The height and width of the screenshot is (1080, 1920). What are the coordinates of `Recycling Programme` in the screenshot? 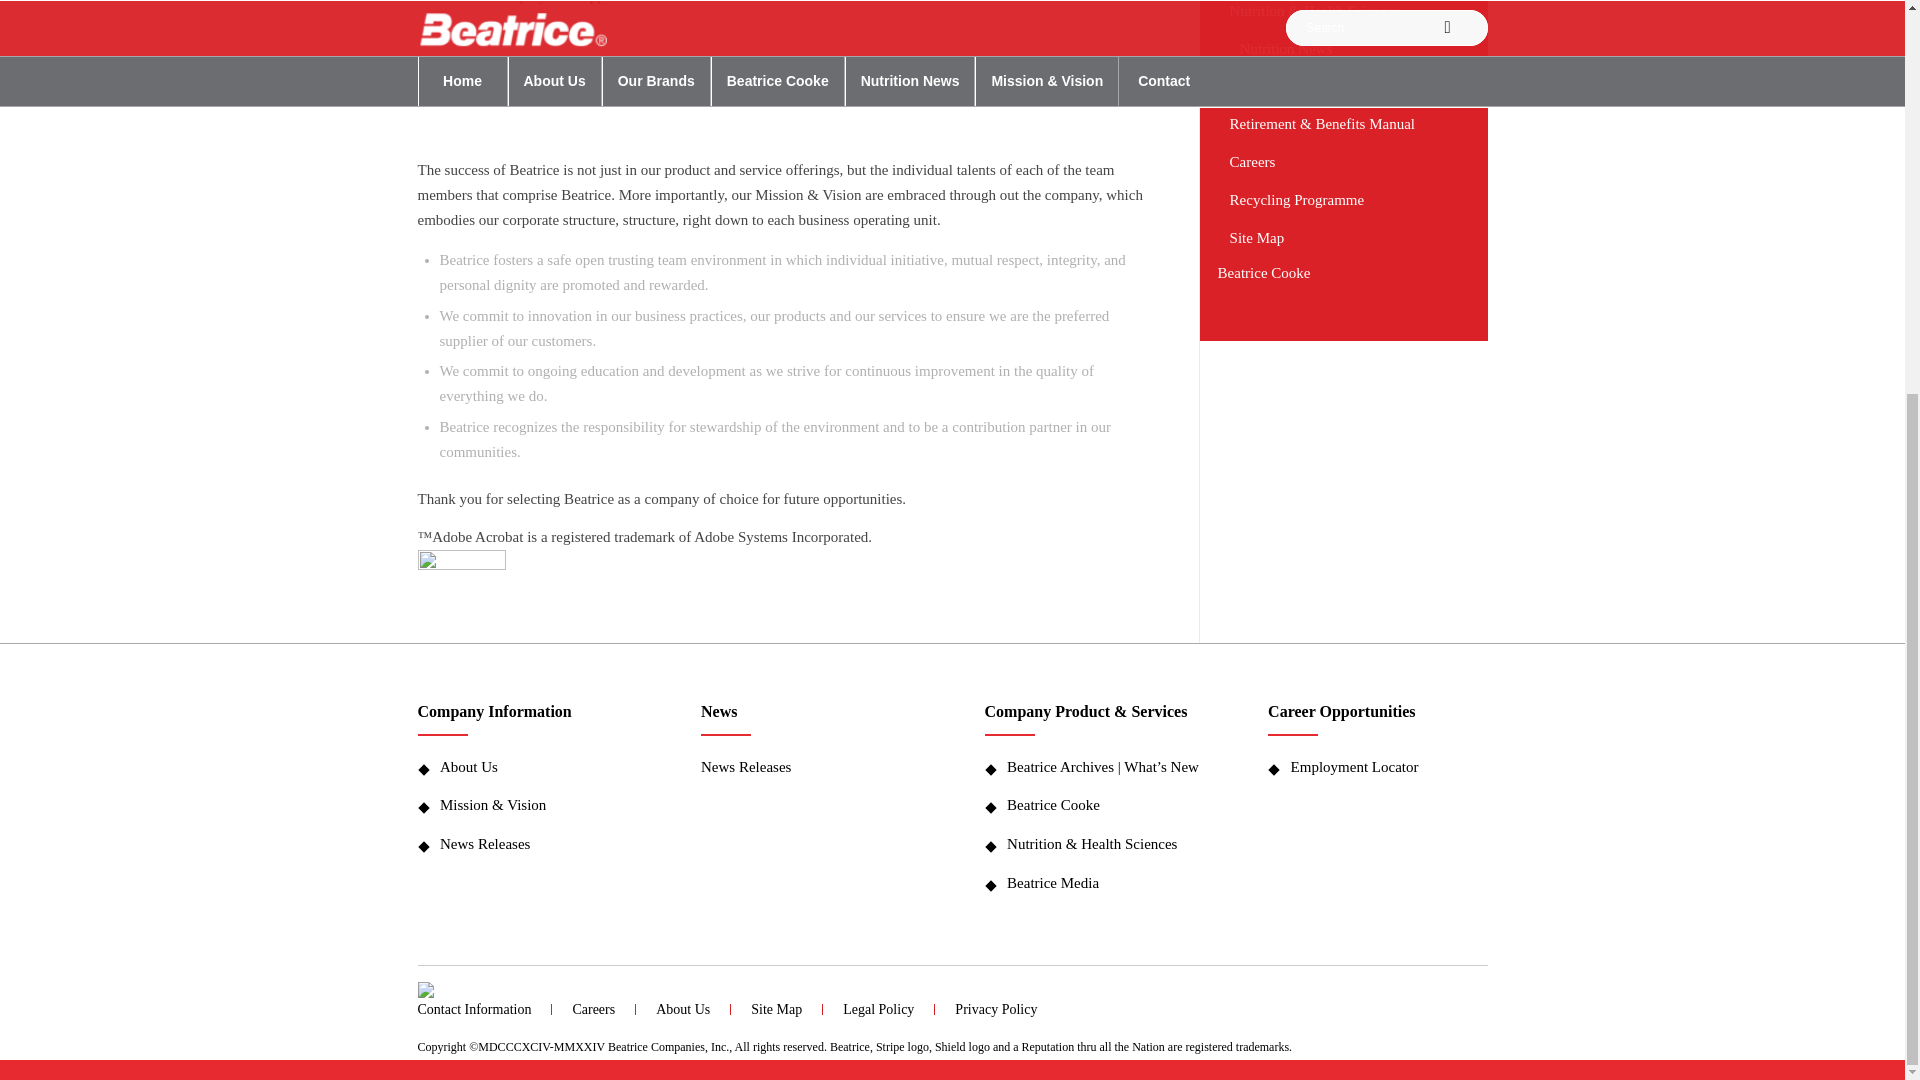 It's located at (1335, 201).